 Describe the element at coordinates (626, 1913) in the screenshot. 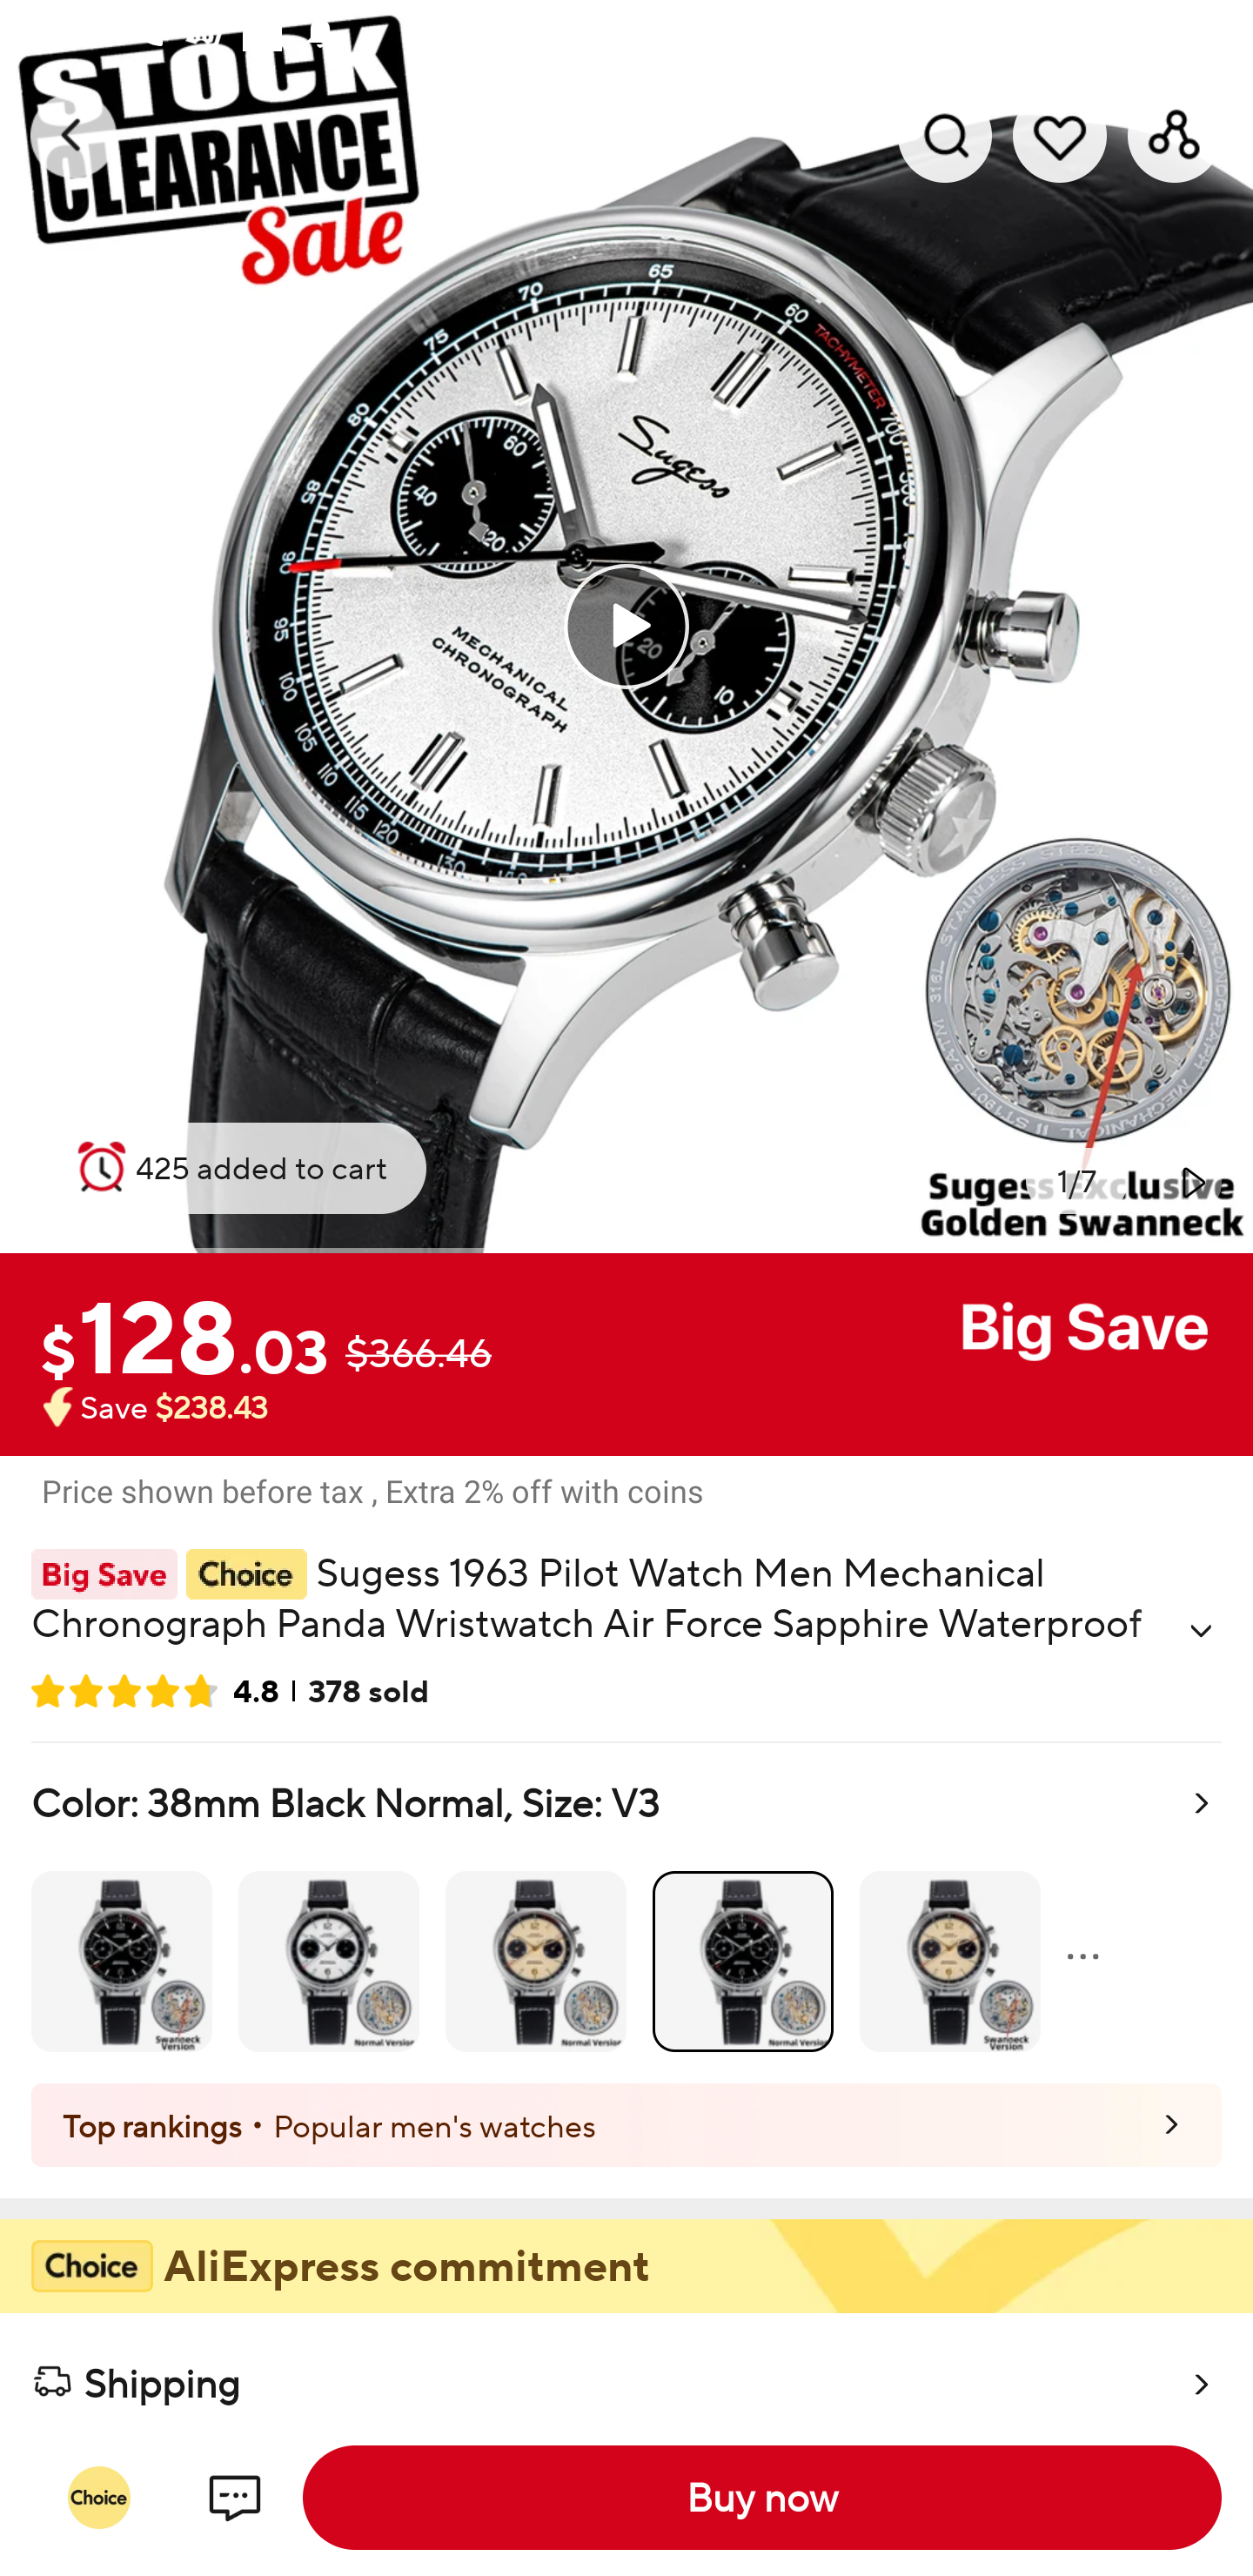

I see `Color: 38mm Black Normal, Size: V3 ` at that location.